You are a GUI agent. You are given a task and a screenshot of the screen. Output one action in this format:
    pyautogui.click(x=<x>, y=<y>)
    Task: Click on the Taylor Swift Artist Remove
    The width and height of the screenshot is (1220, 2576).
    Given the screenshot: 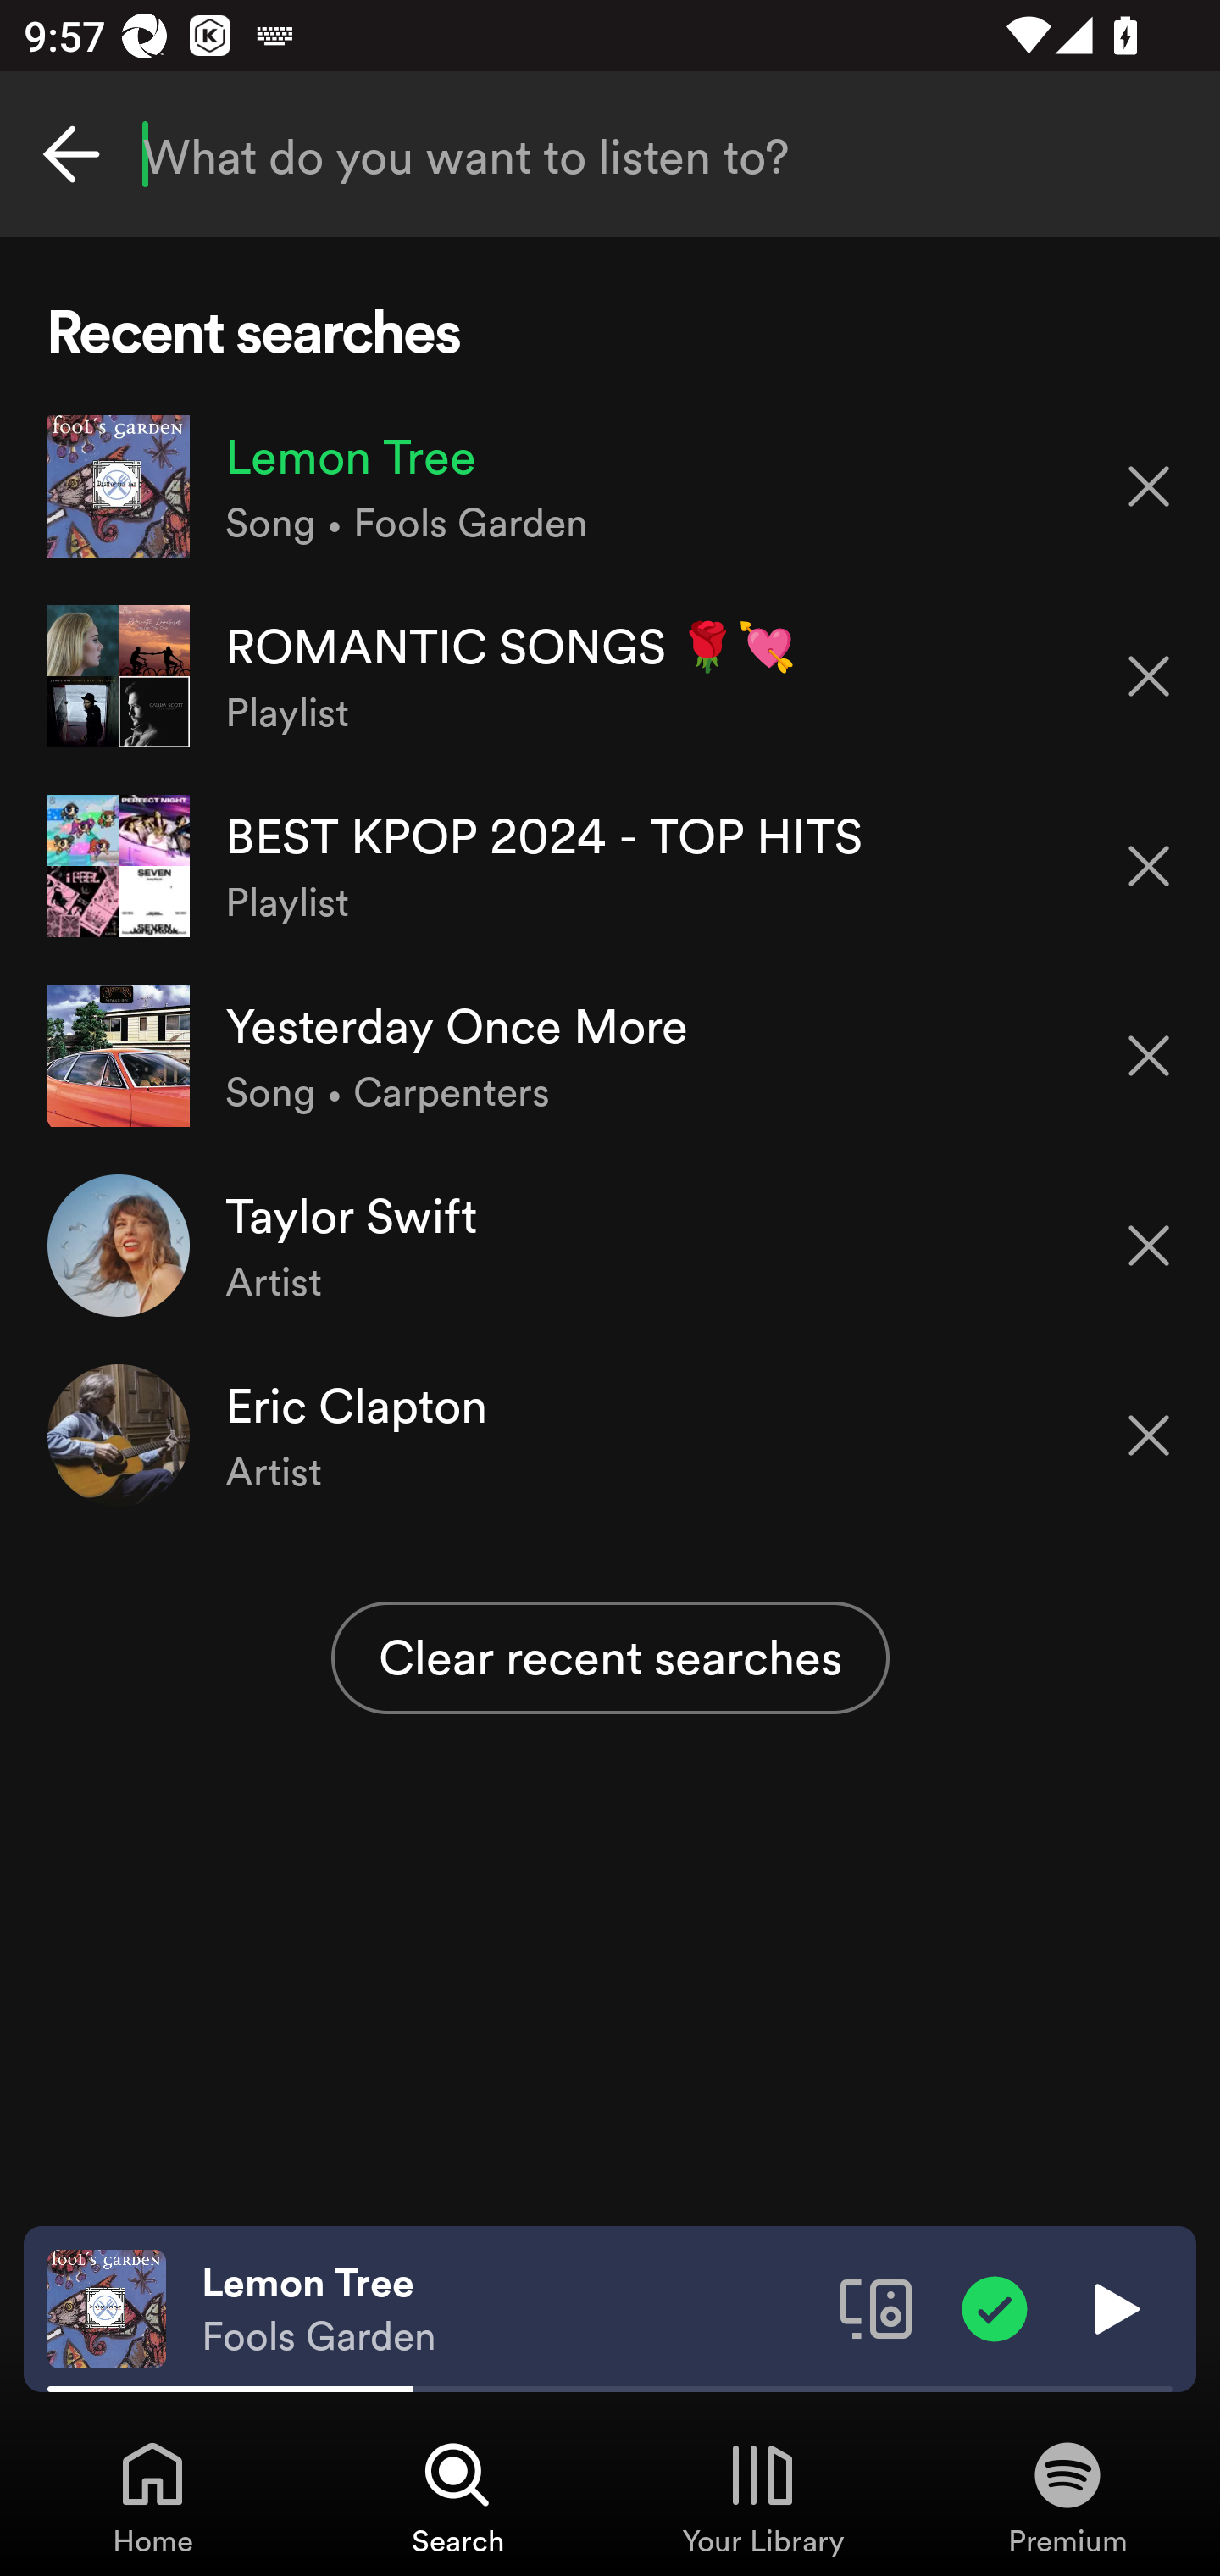 What is the action you would take?
    pyautogui.click(x=610, y=1245)
    